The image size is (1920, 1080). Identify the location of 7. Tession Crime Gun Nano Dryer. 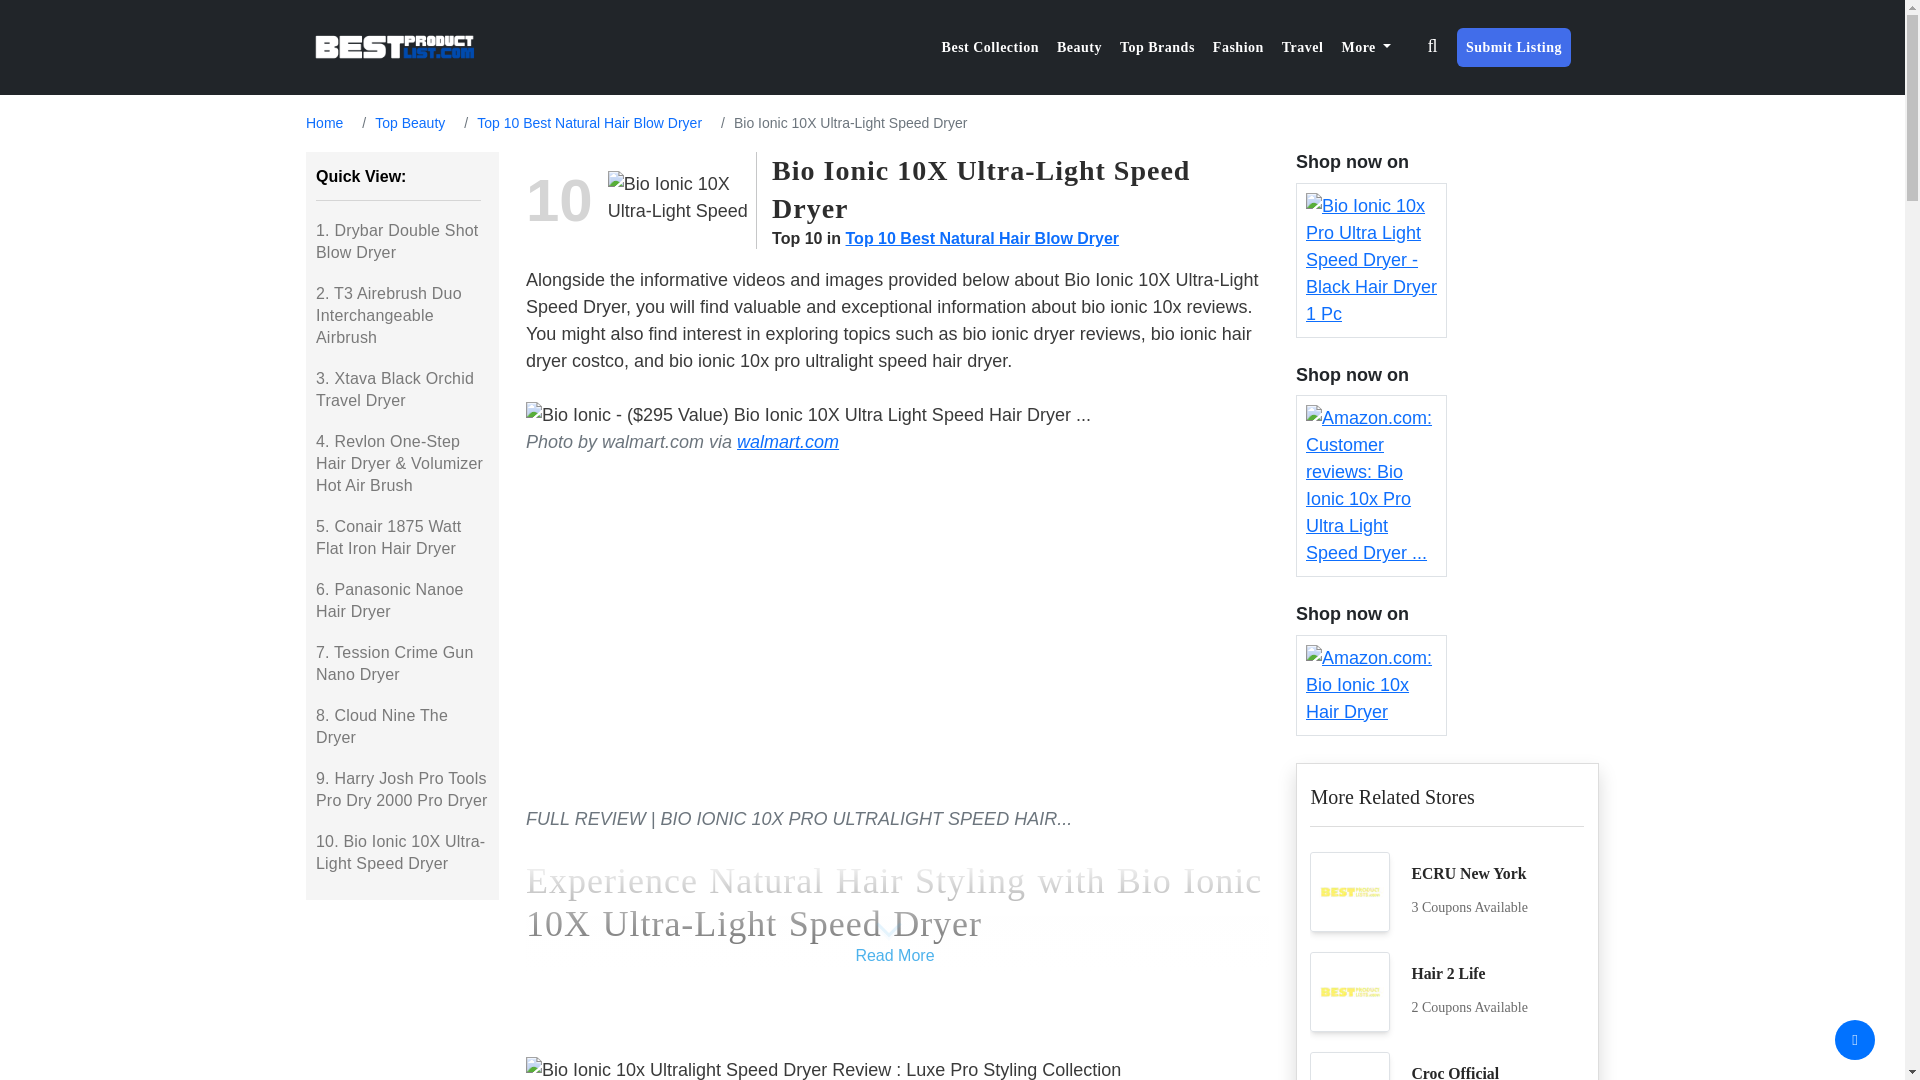
(402, 663).